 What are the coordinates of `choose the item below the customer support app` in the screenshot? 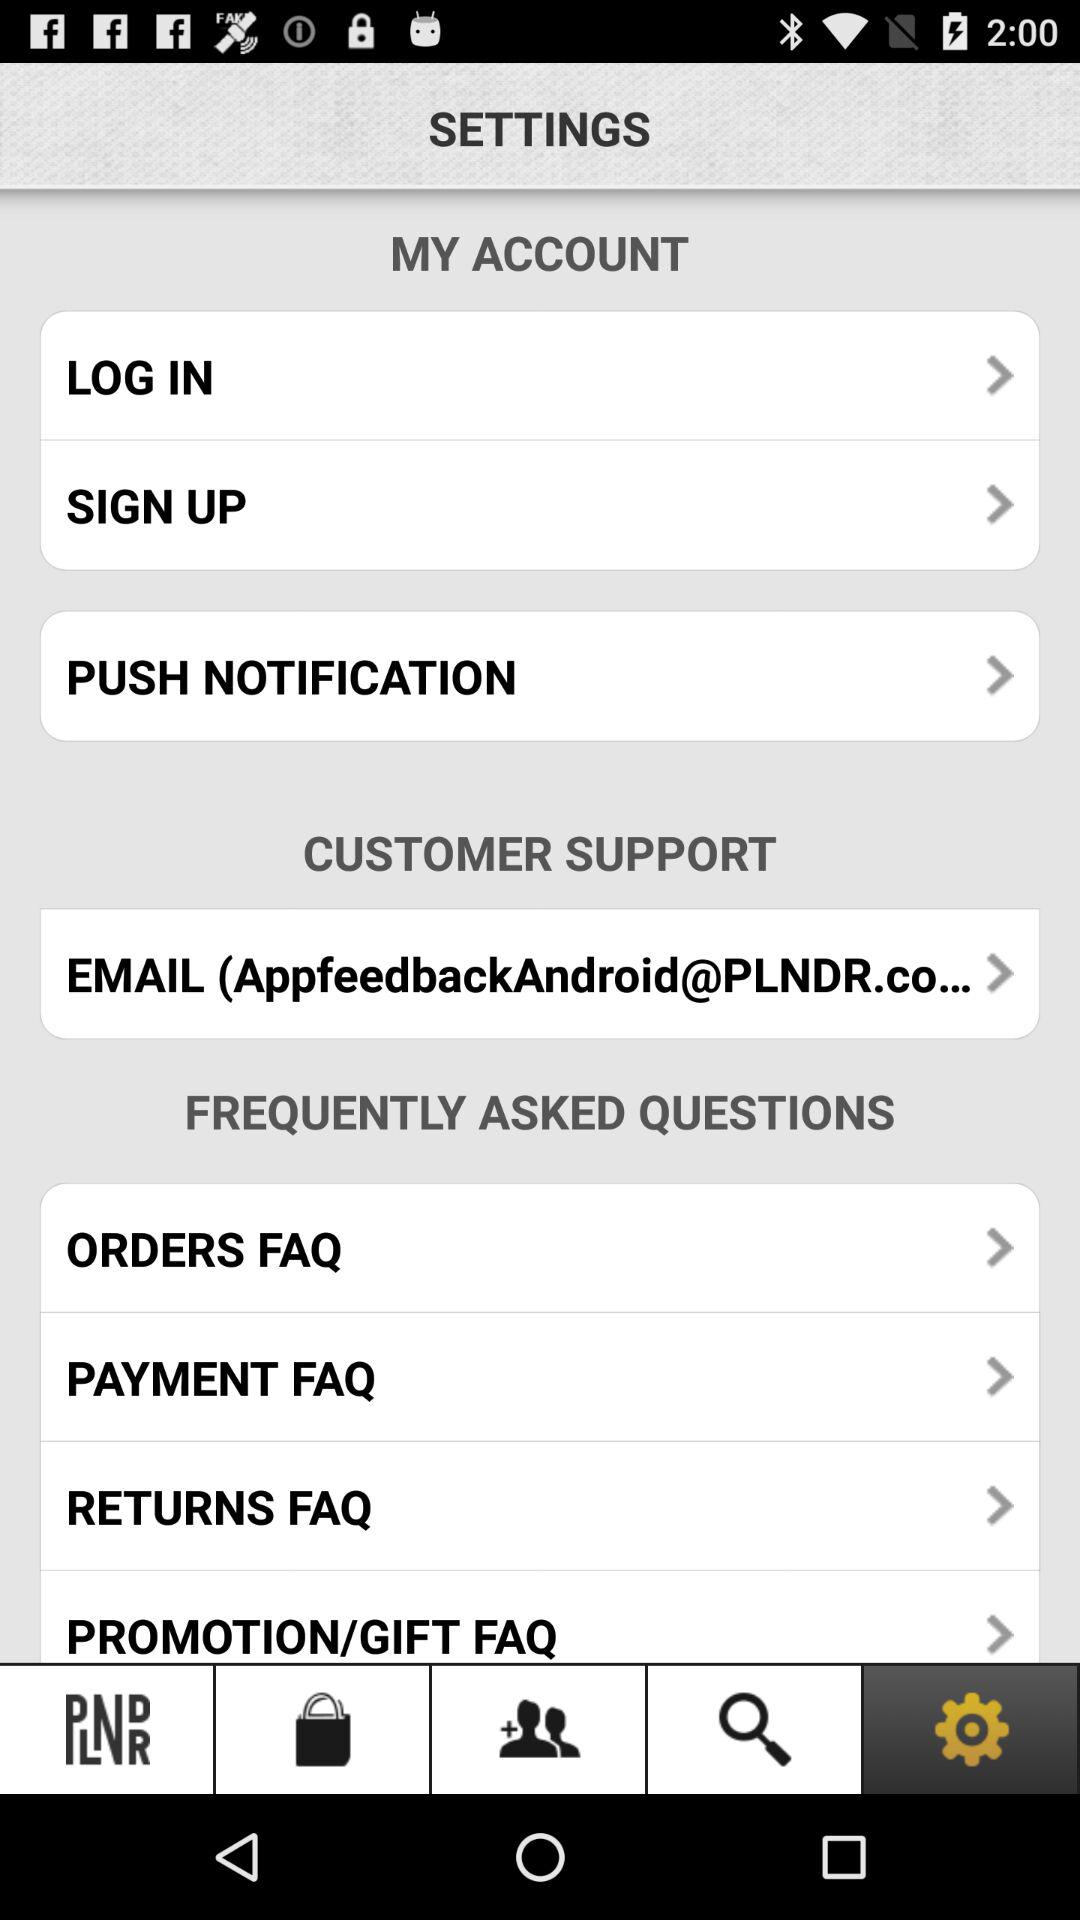 It's located at (540, 974).